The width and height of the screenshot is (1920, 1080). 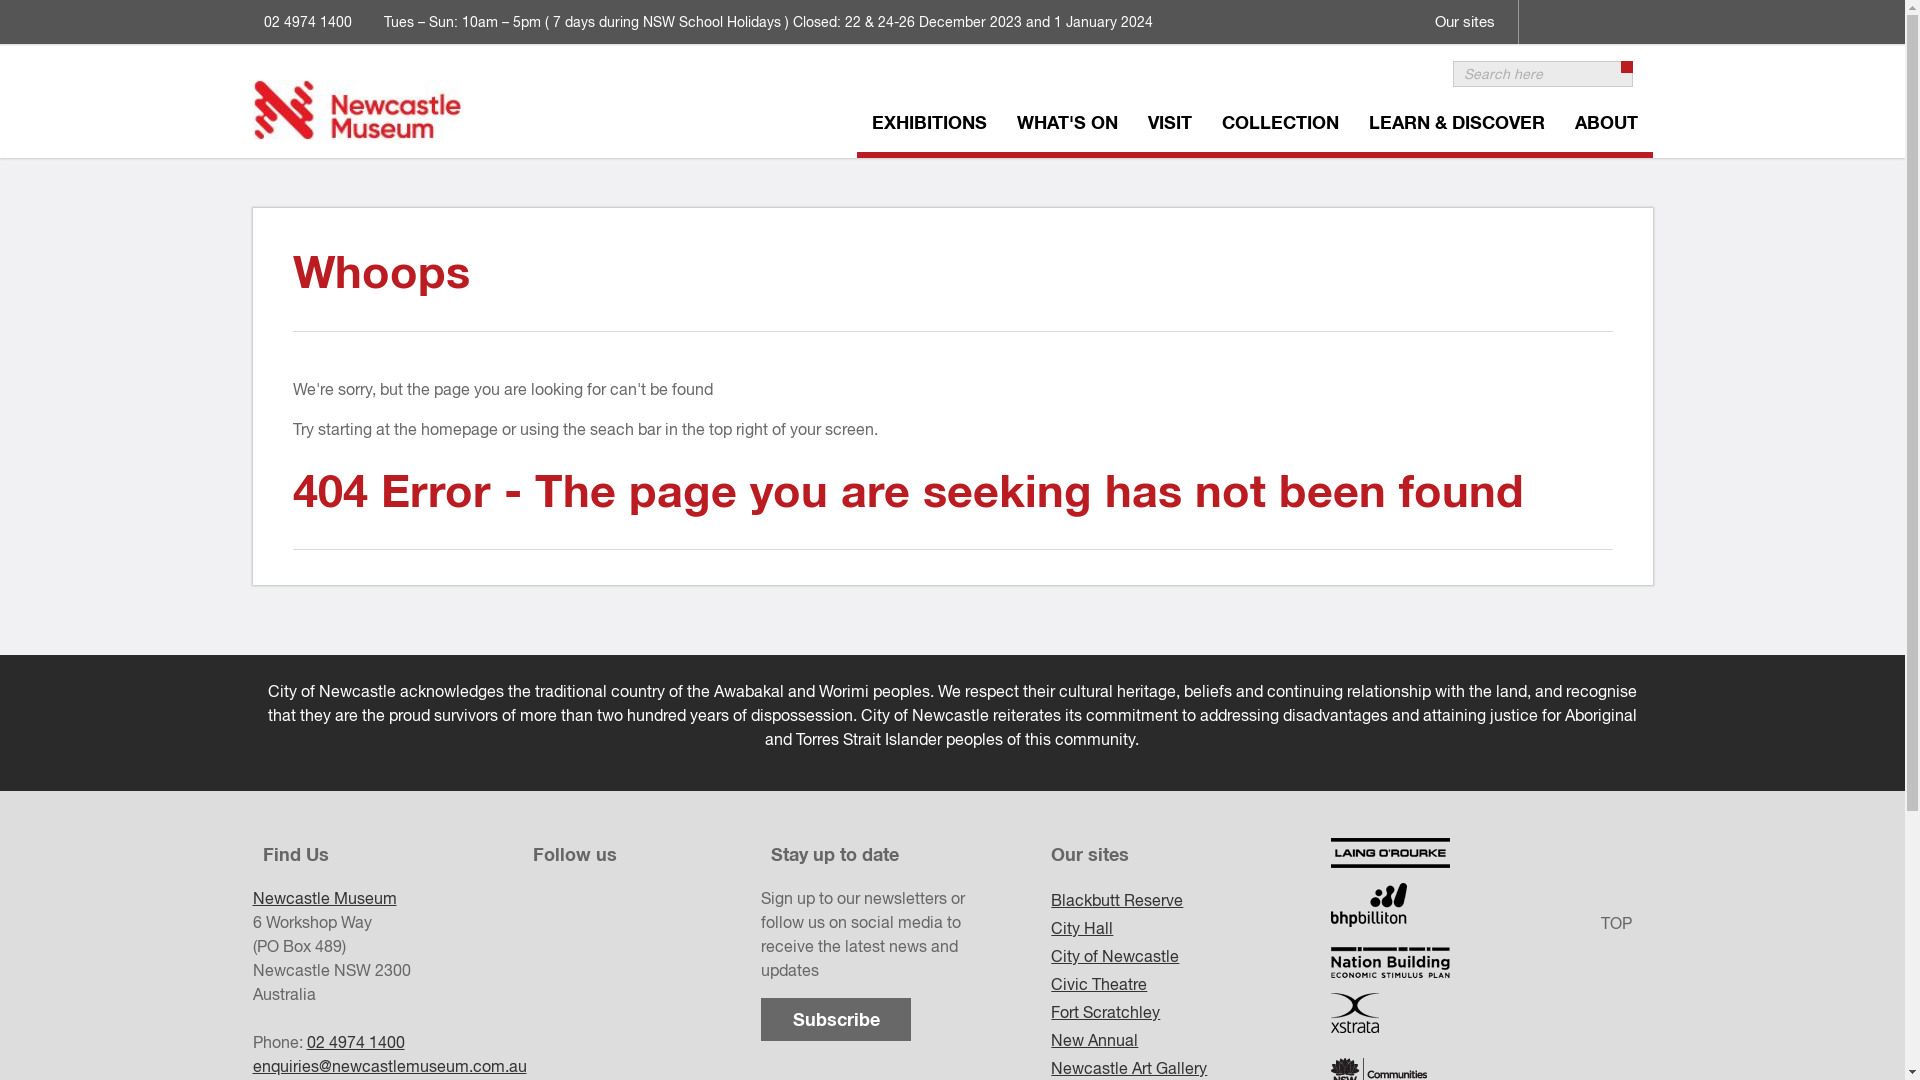 I want to click on City of Newcastle, so click(x=1191, y=956).